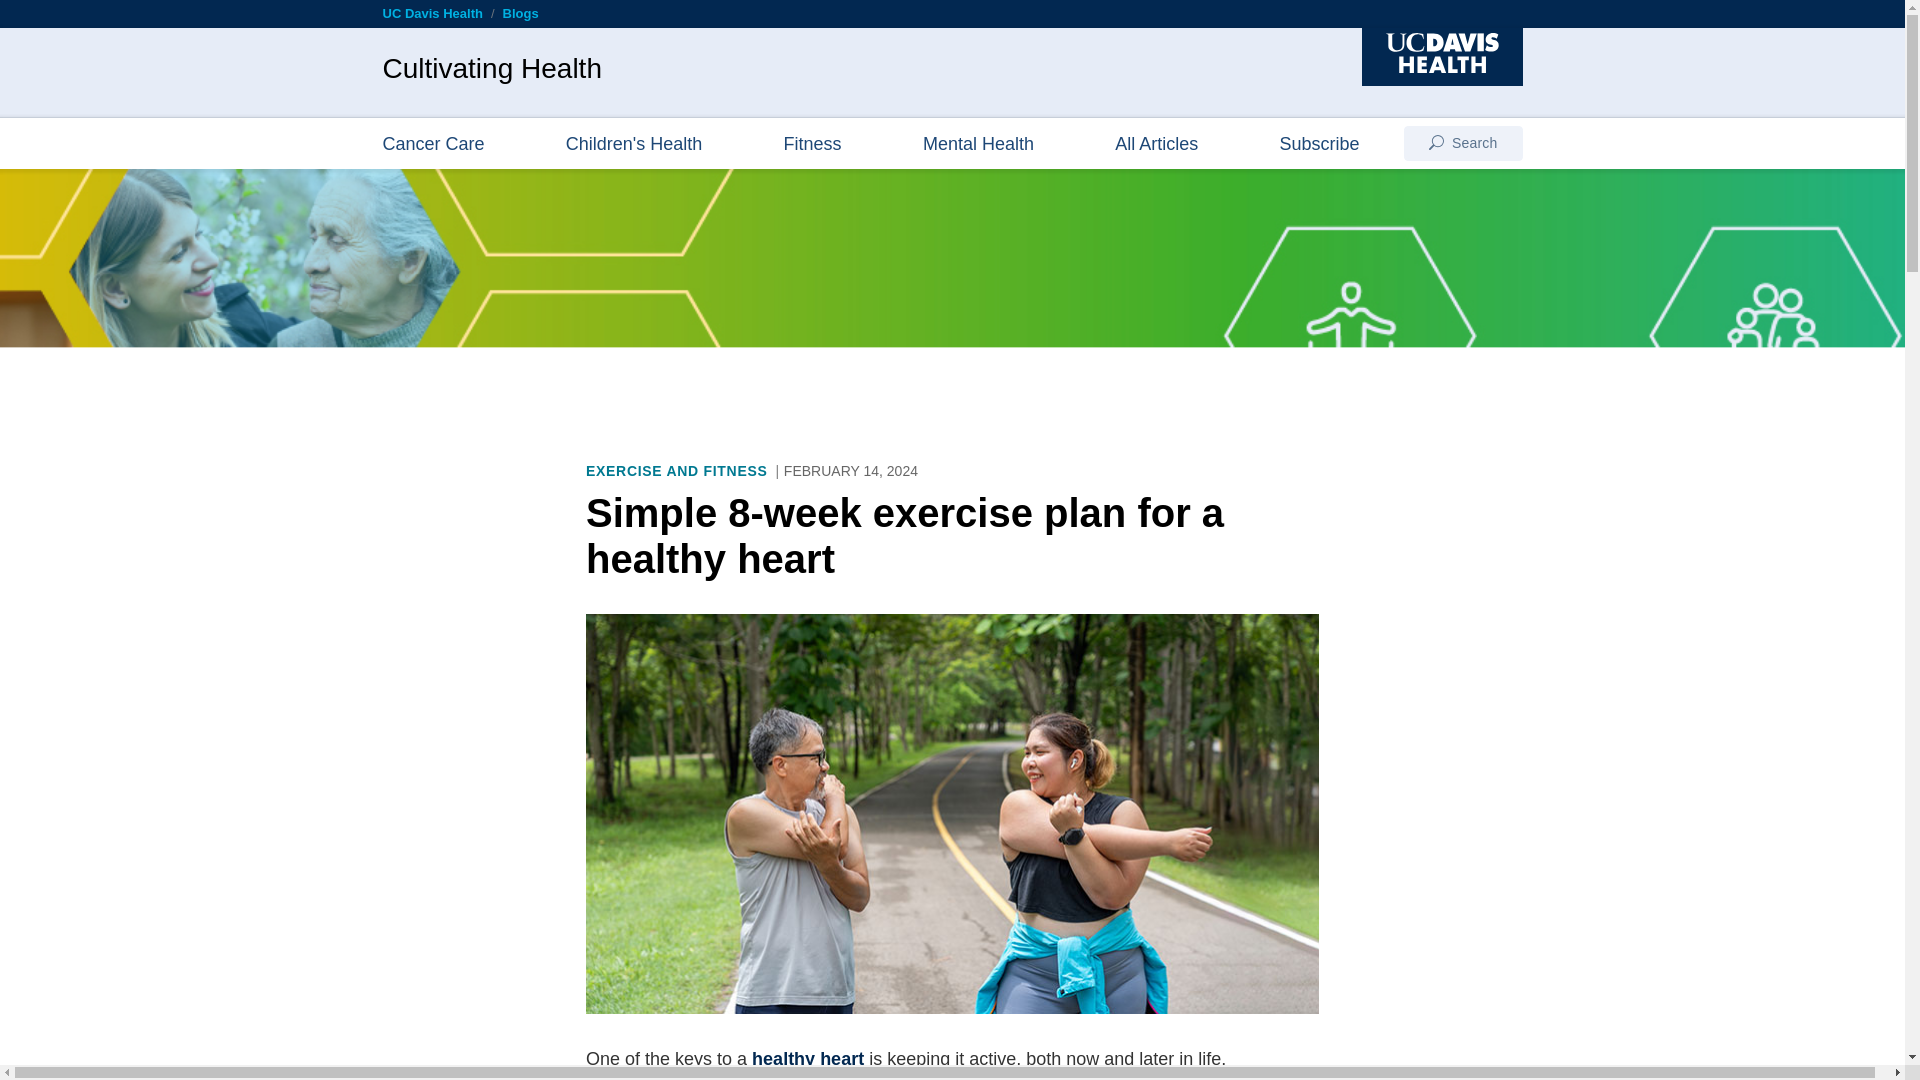 This screenshot has width=1920, height=1080. I want to click on Cancer Care, so click(432, 142).